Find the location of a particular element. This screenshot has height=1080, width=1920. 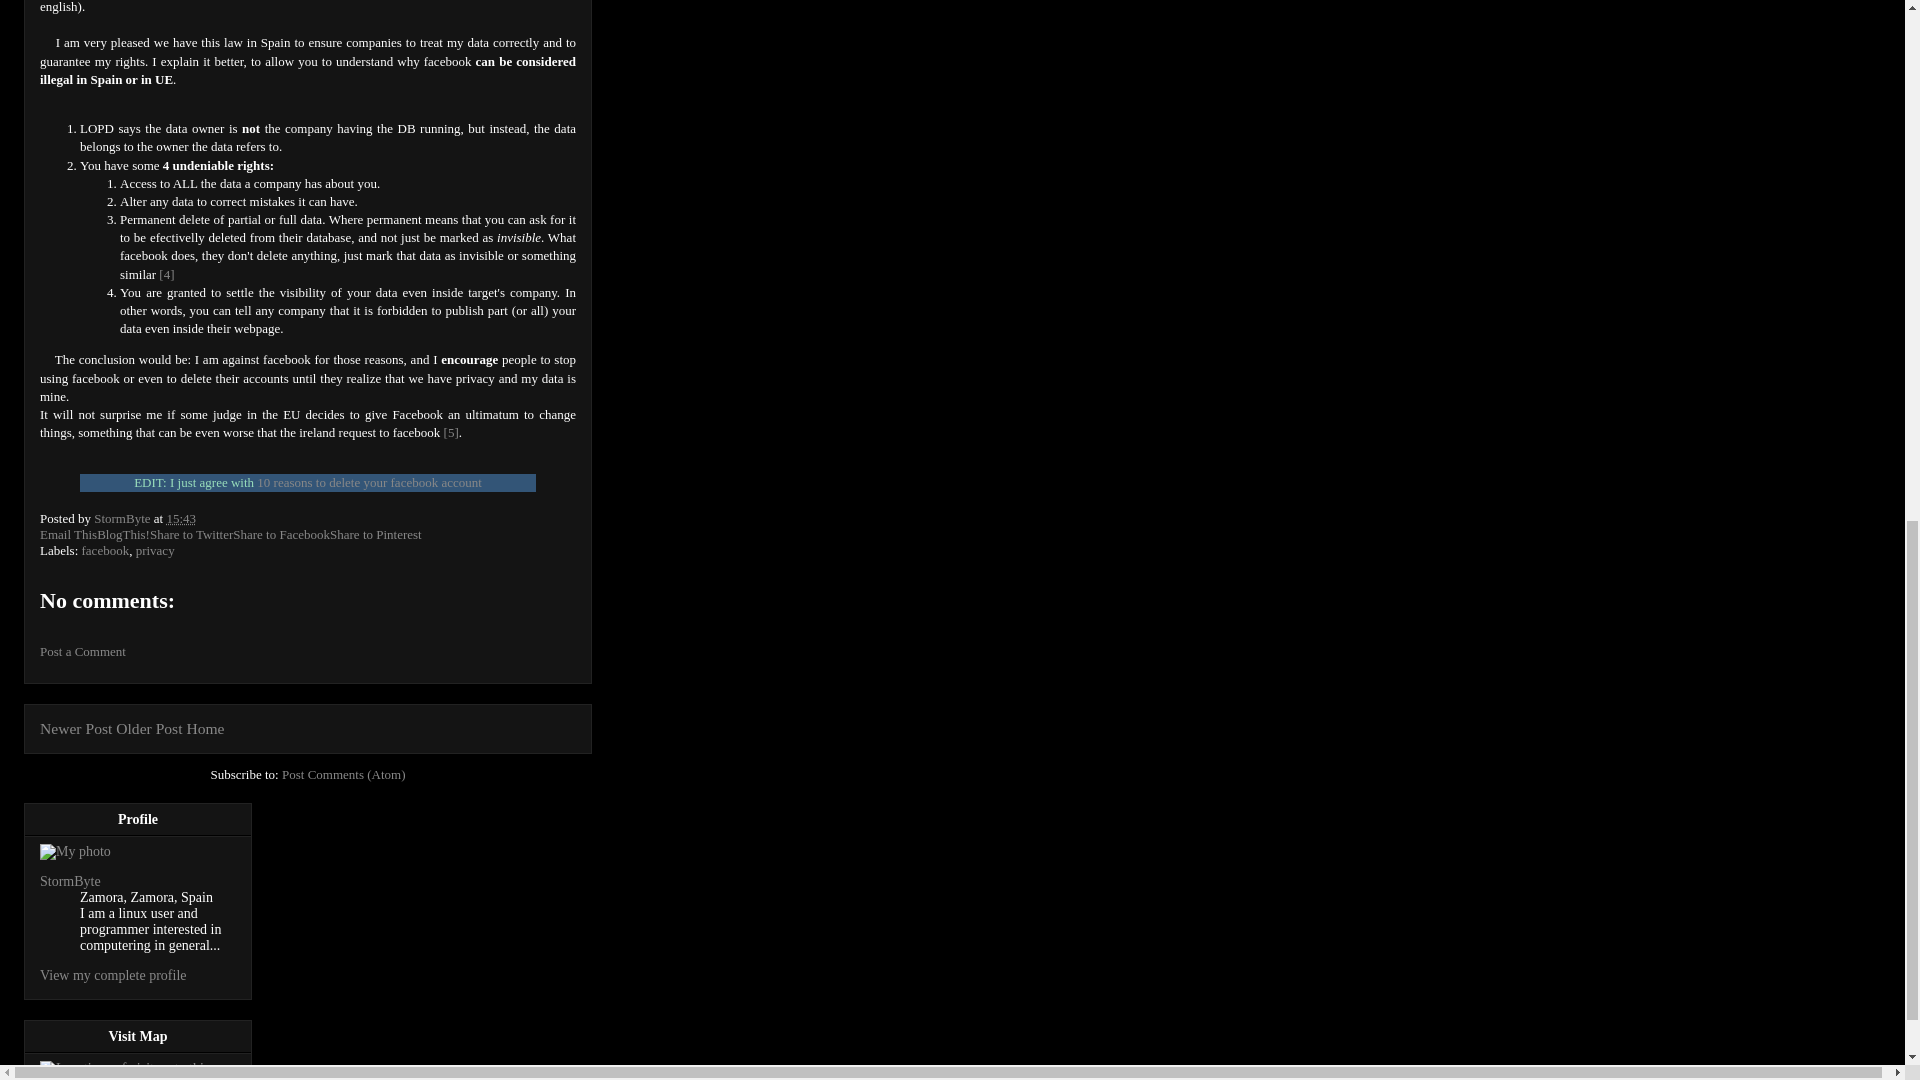

Share to Twitter is located at coordinates (190, 534).